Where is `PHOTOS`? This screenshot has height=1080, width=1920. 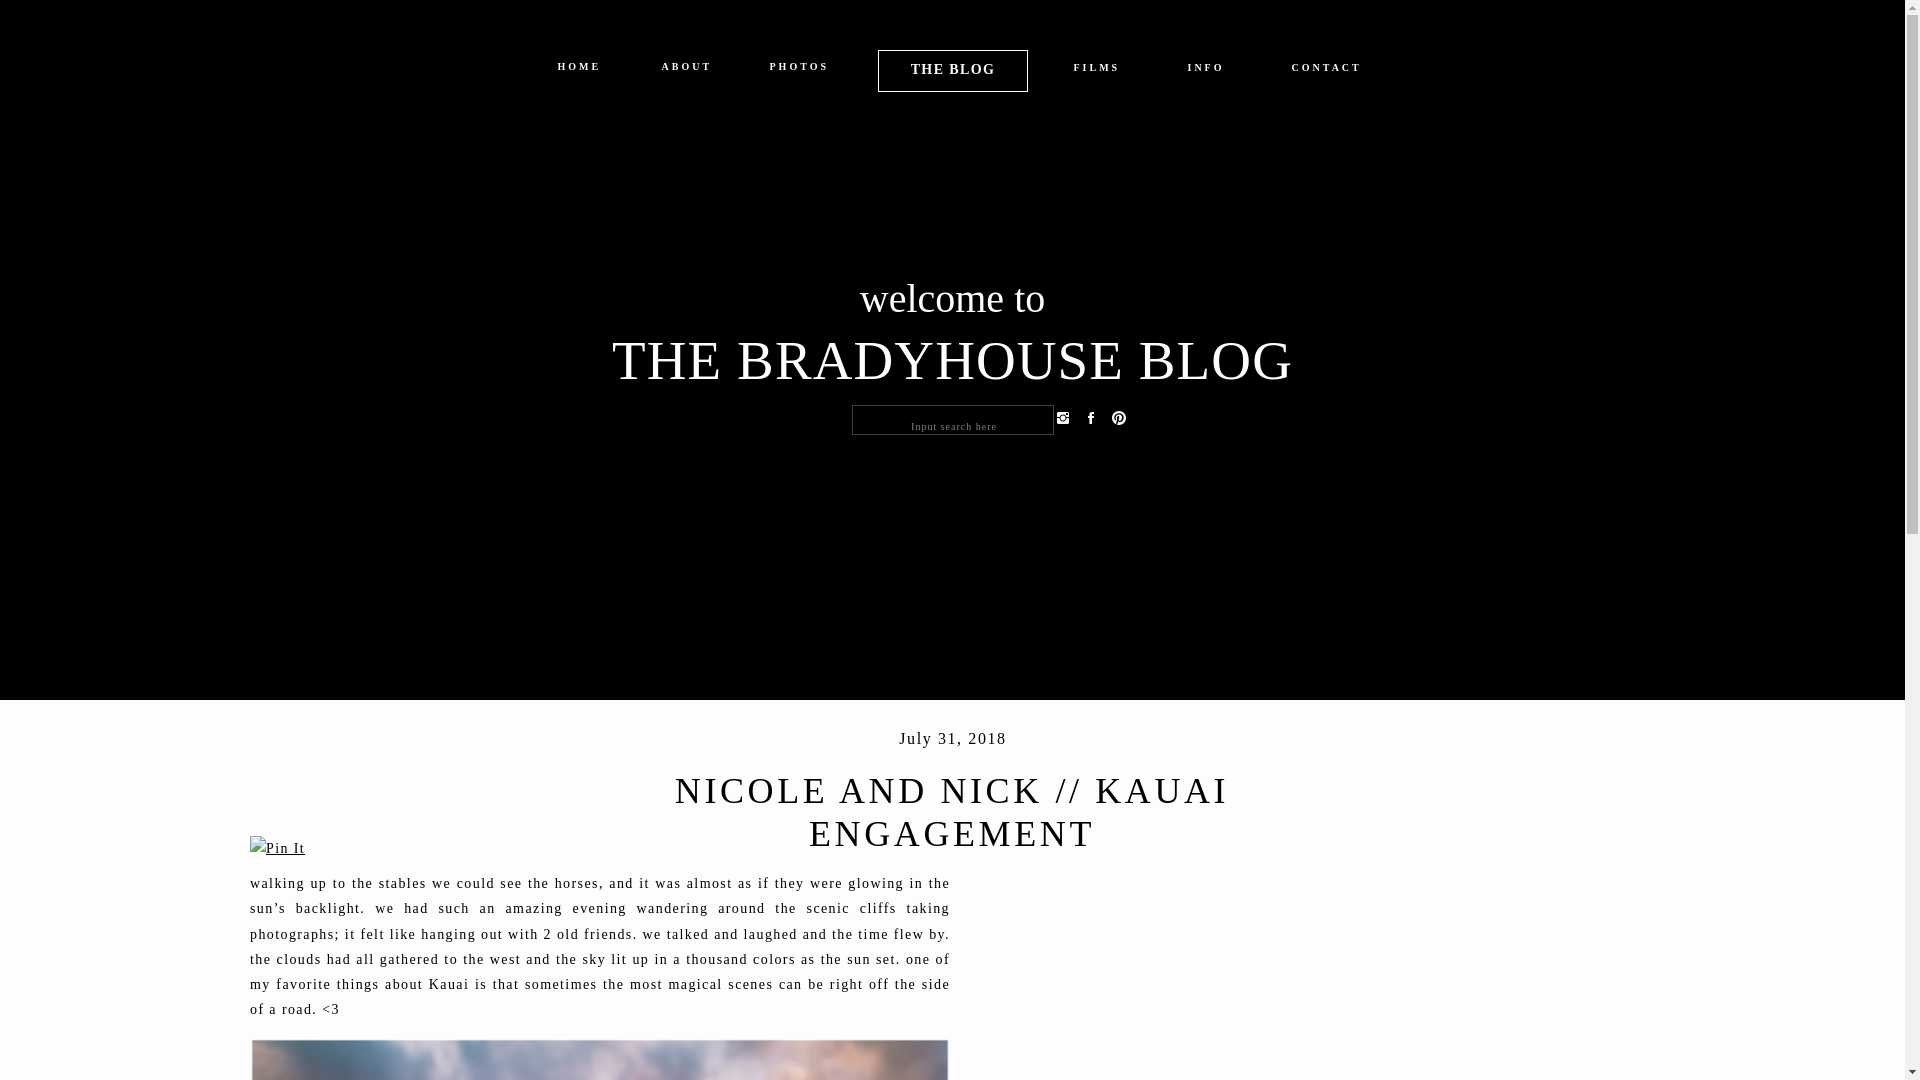 PHOTOS is located at coordinates (799, 70).